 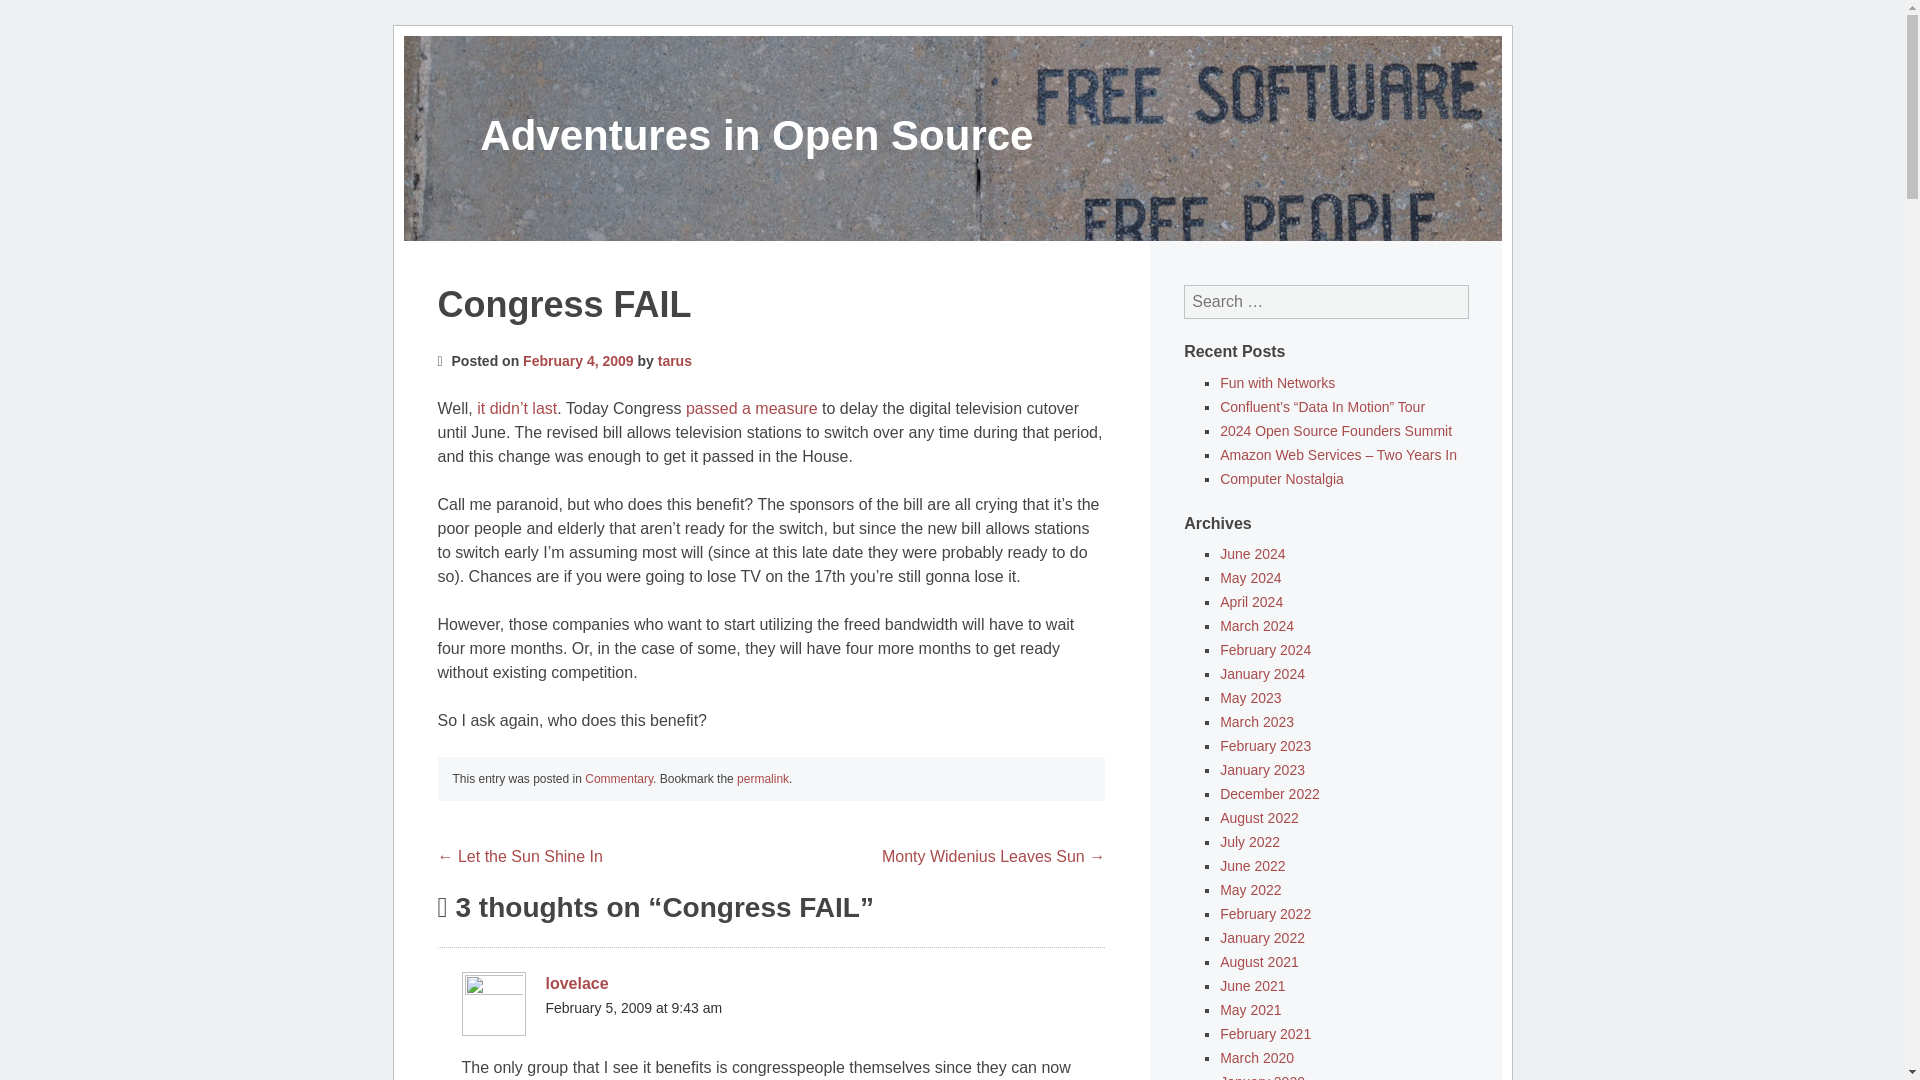 I want to click on May 2022, so click(x=1250, y=890).